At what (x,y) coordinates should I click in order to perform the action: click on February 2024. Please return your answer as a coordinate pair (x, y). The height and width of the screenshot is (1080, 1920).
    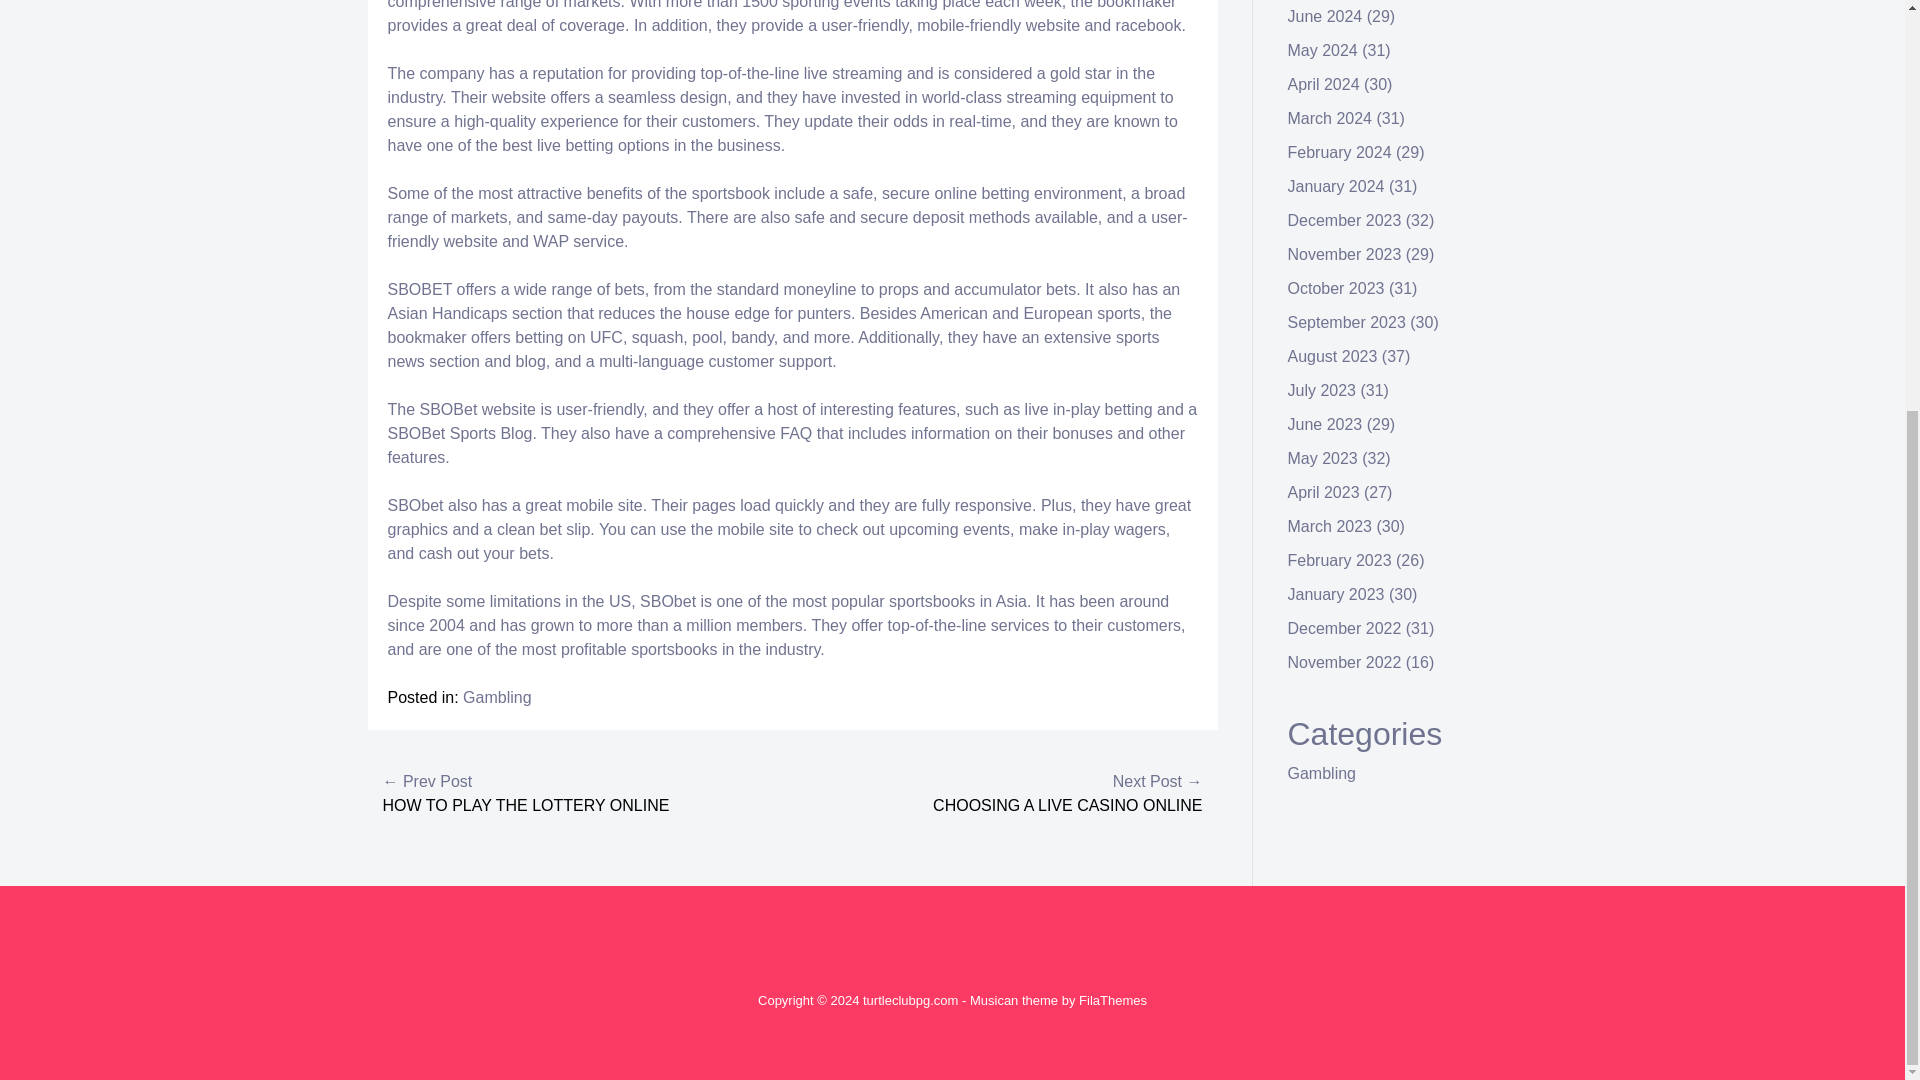
    Looking at the image, I should click on (1340, 152).